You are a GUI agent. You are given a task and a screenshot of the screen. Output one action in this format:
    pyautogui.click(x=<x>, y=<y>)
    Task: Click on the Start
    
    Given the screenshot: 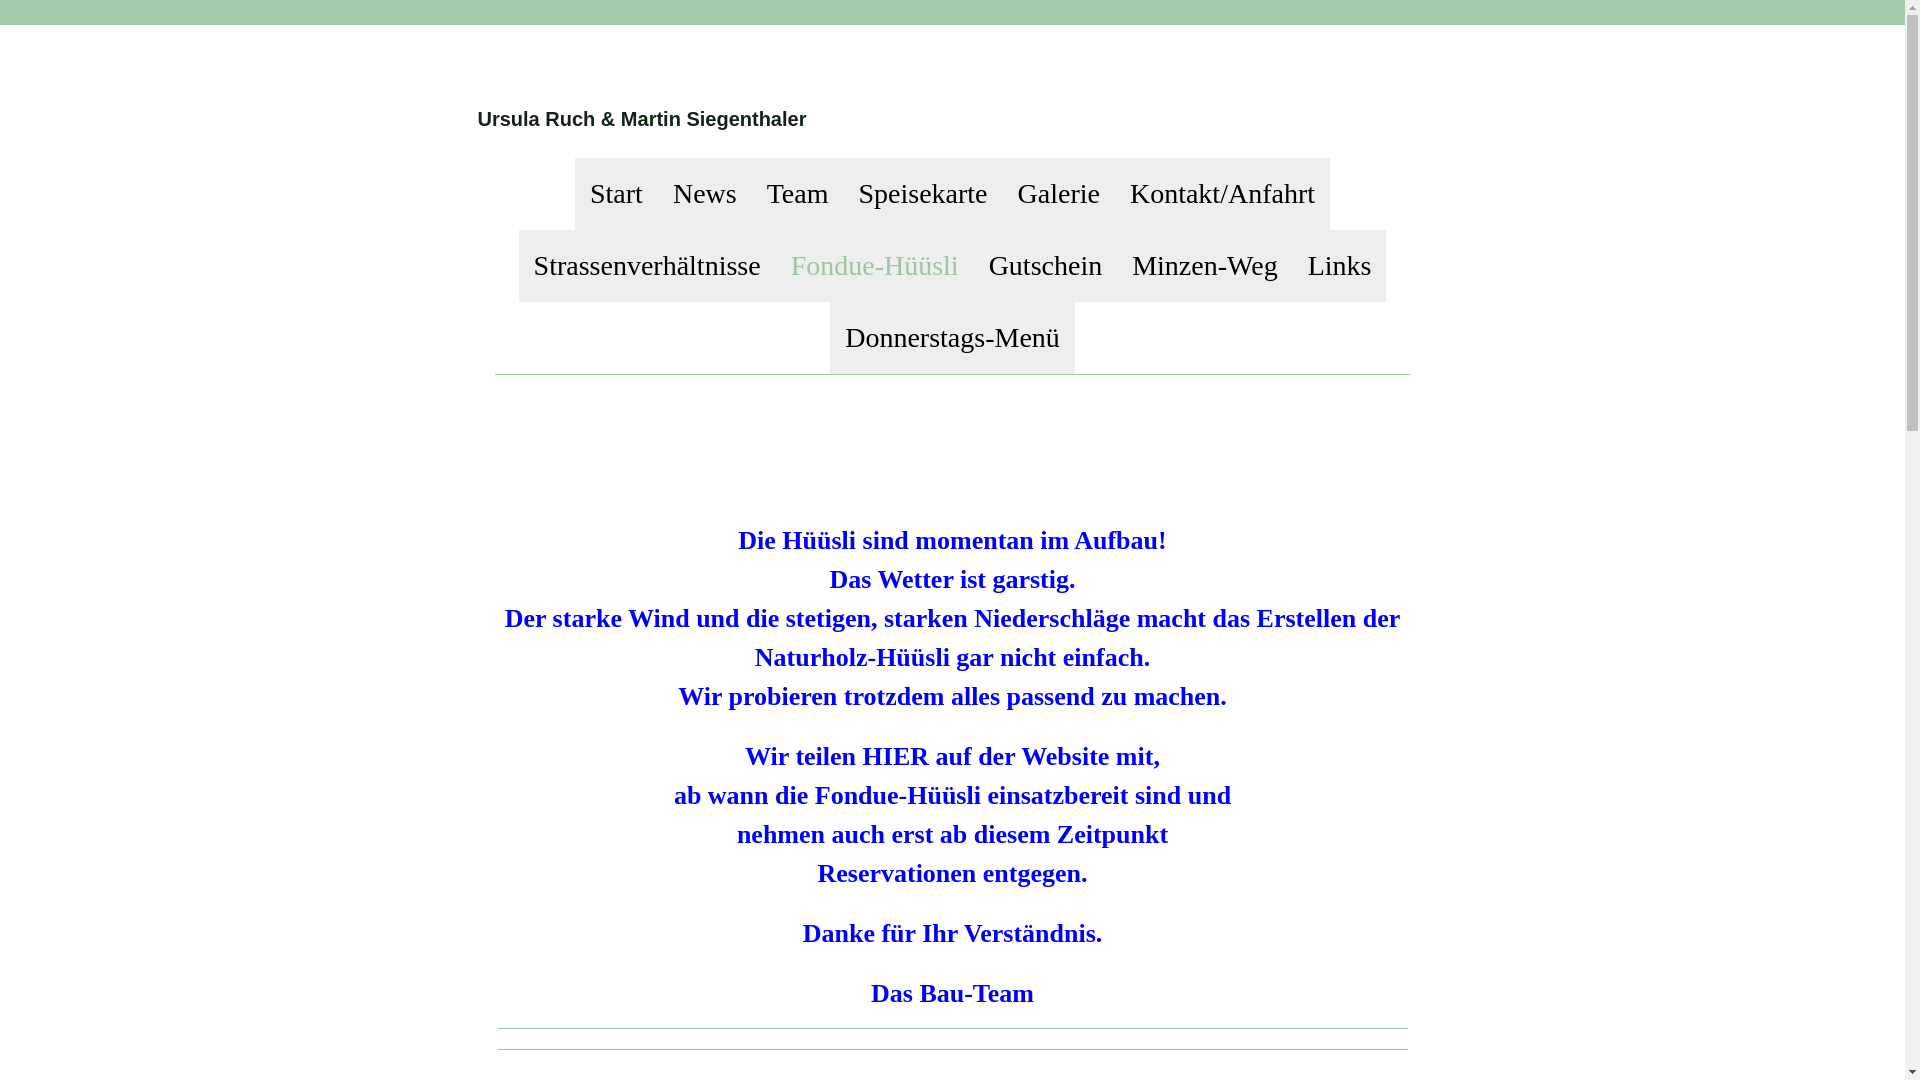 What is the action you would take?
    pyautogui.click(x=616, y=194)
    